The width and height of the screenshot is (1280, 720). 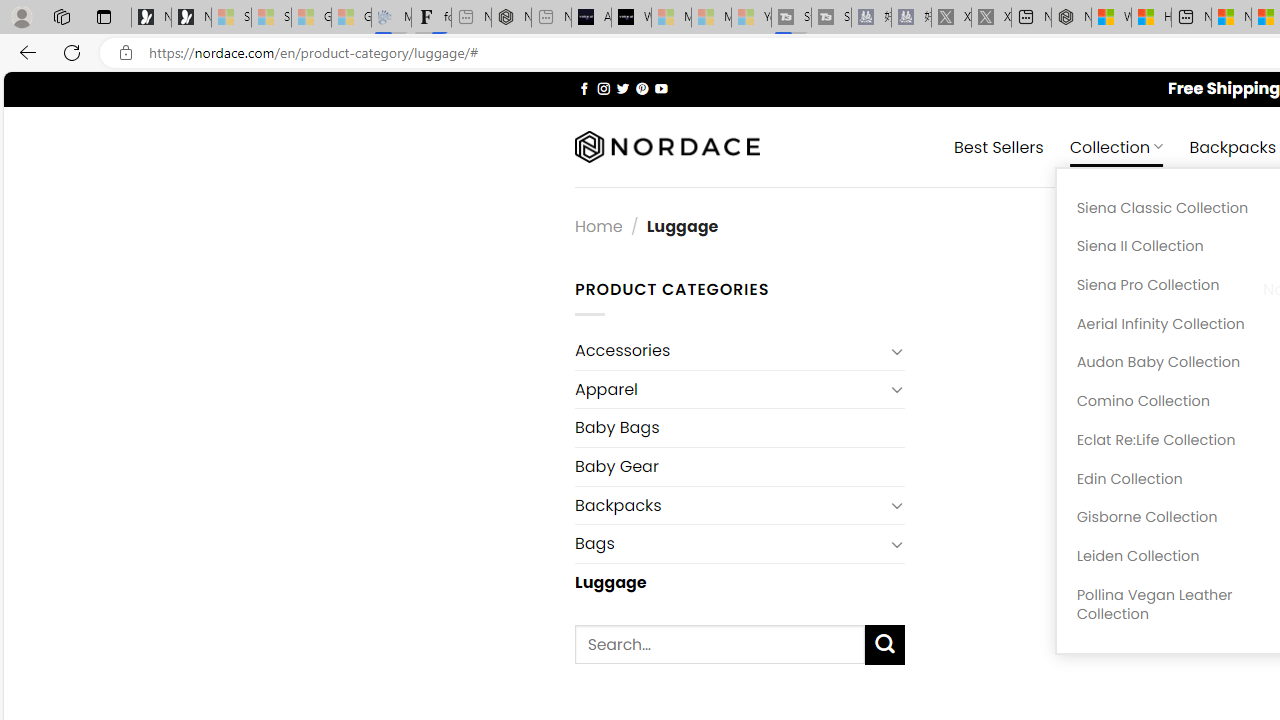 I want to click on Personal Profile, so click(x=21, y=16).